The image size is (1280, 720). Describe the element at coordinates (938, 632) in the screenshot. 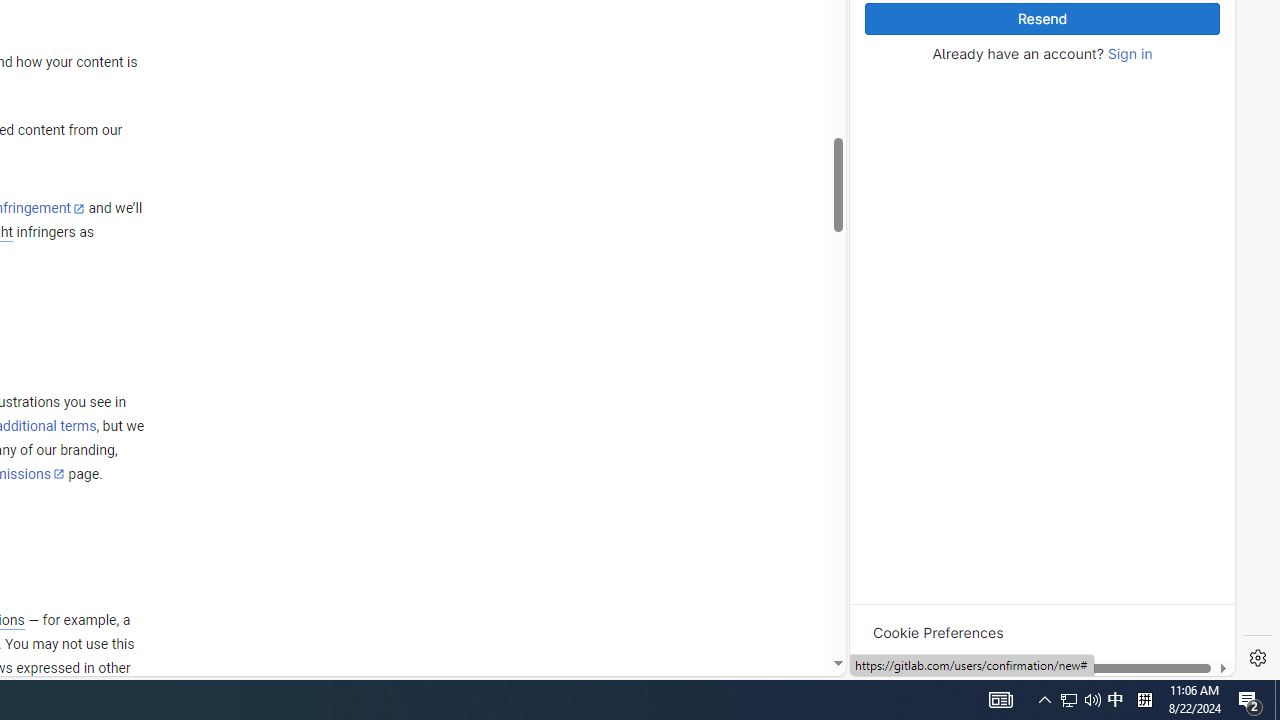

I see `Cookie Preferences` at that location.